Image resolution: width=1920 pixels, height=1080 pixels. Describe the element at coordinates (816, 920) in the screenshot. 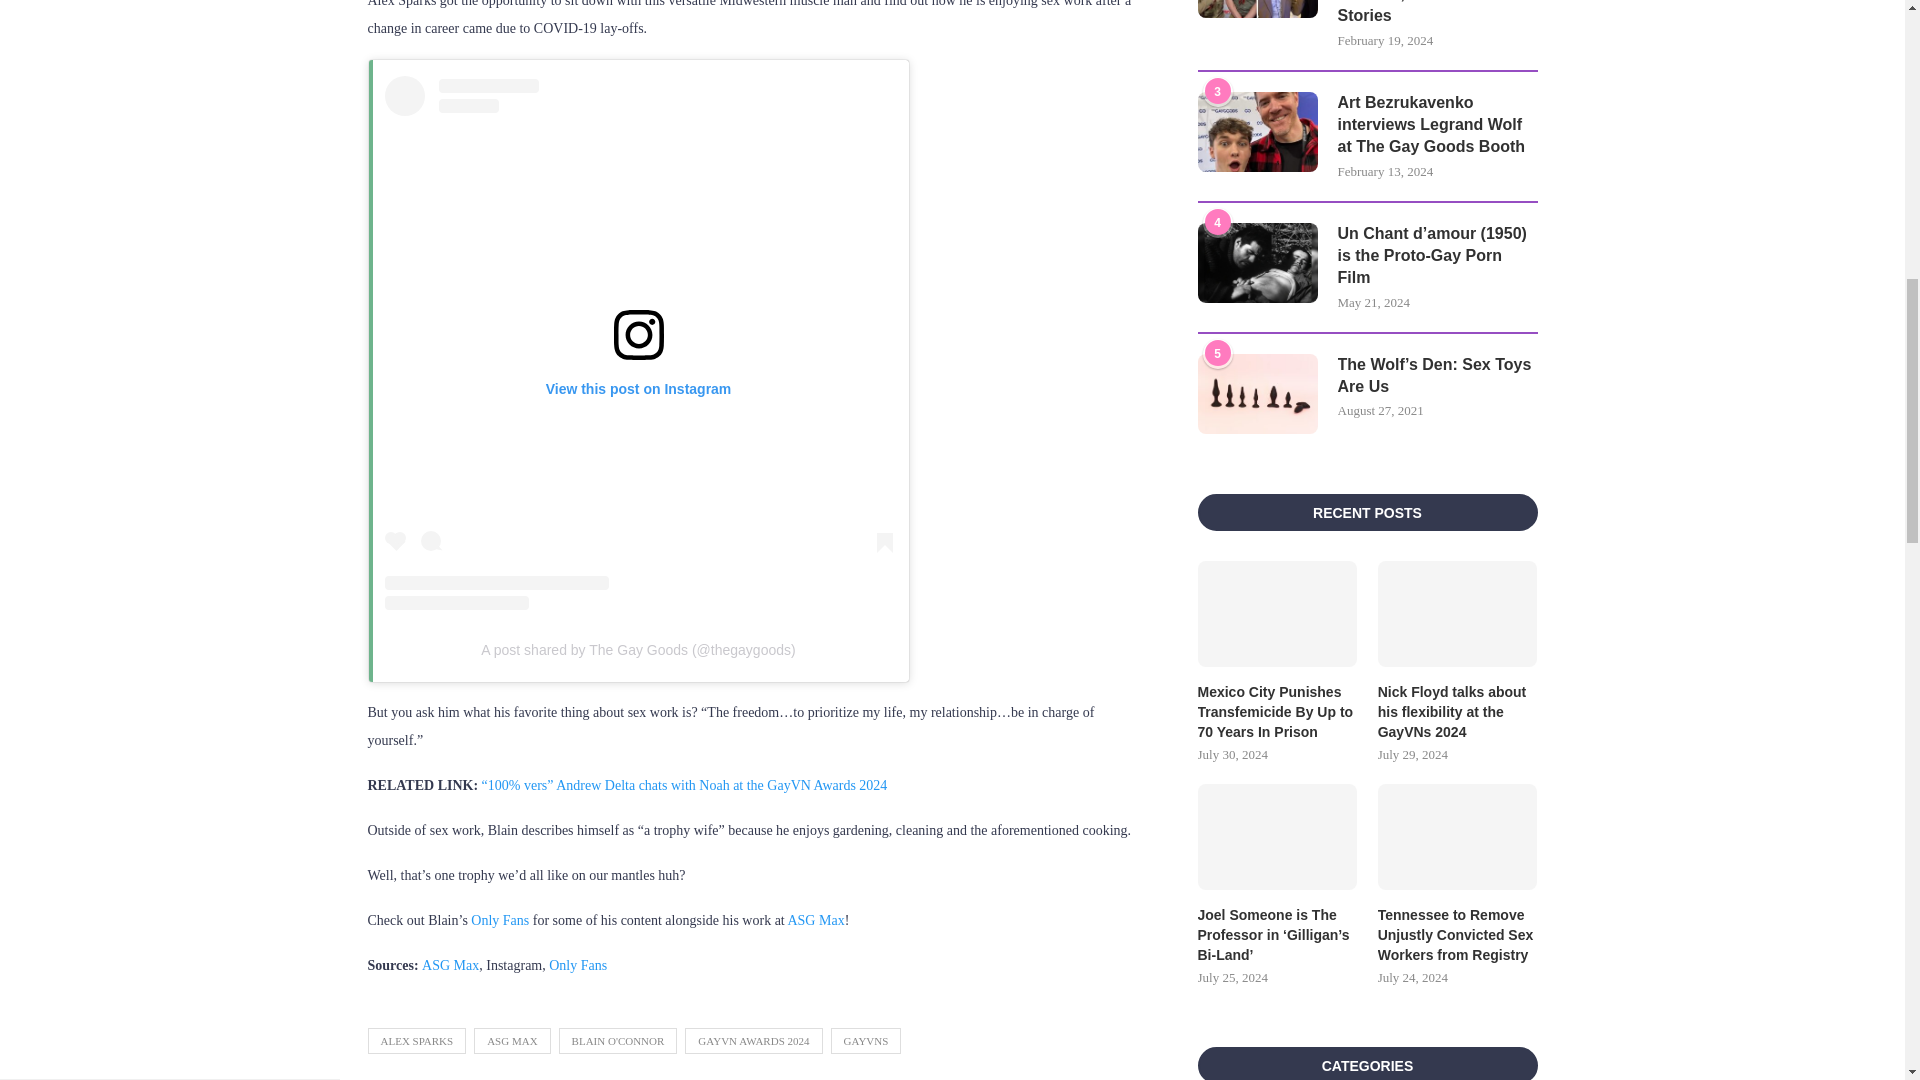

I see `ASG Max` at that location.